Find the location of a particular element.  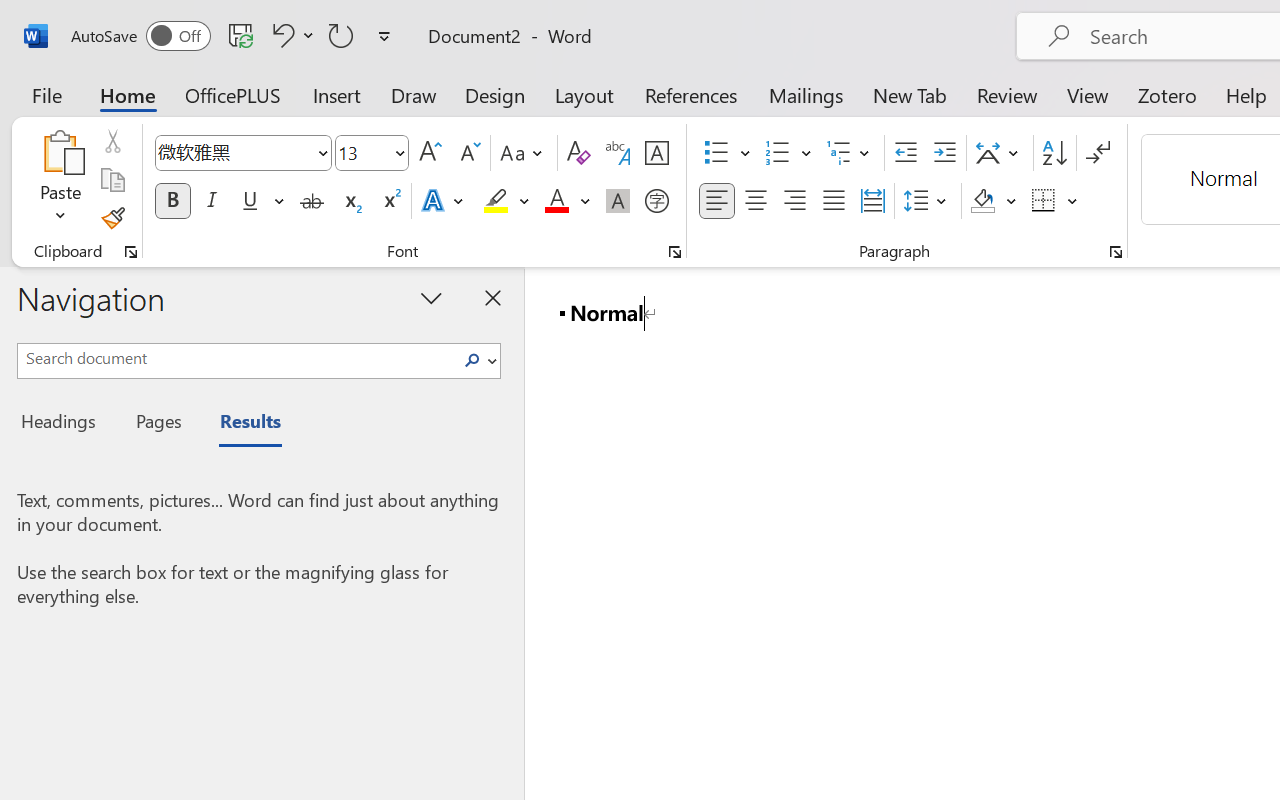

AutoSave is located at coordinates (140, 36).